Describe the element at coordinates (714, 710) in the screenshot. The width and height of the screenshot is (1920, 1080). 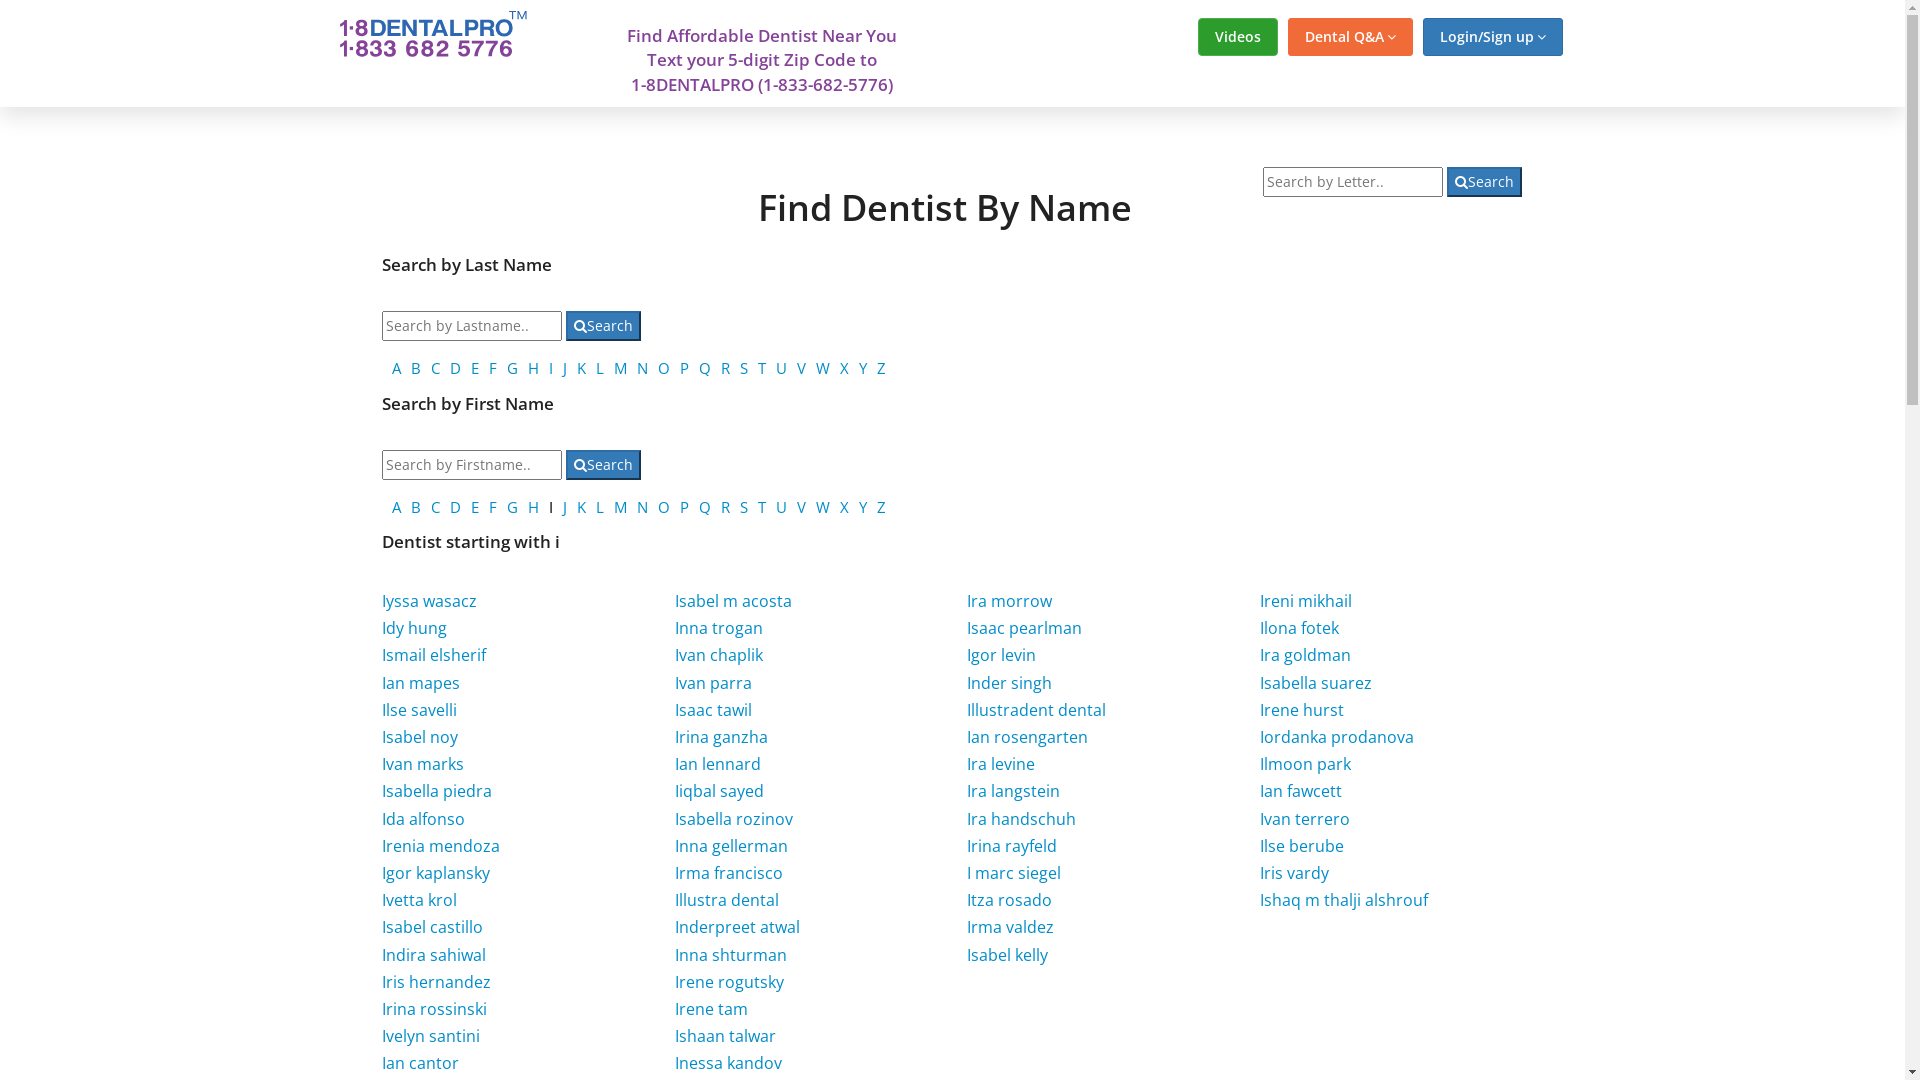
I see `Isaac tawil` at that location.